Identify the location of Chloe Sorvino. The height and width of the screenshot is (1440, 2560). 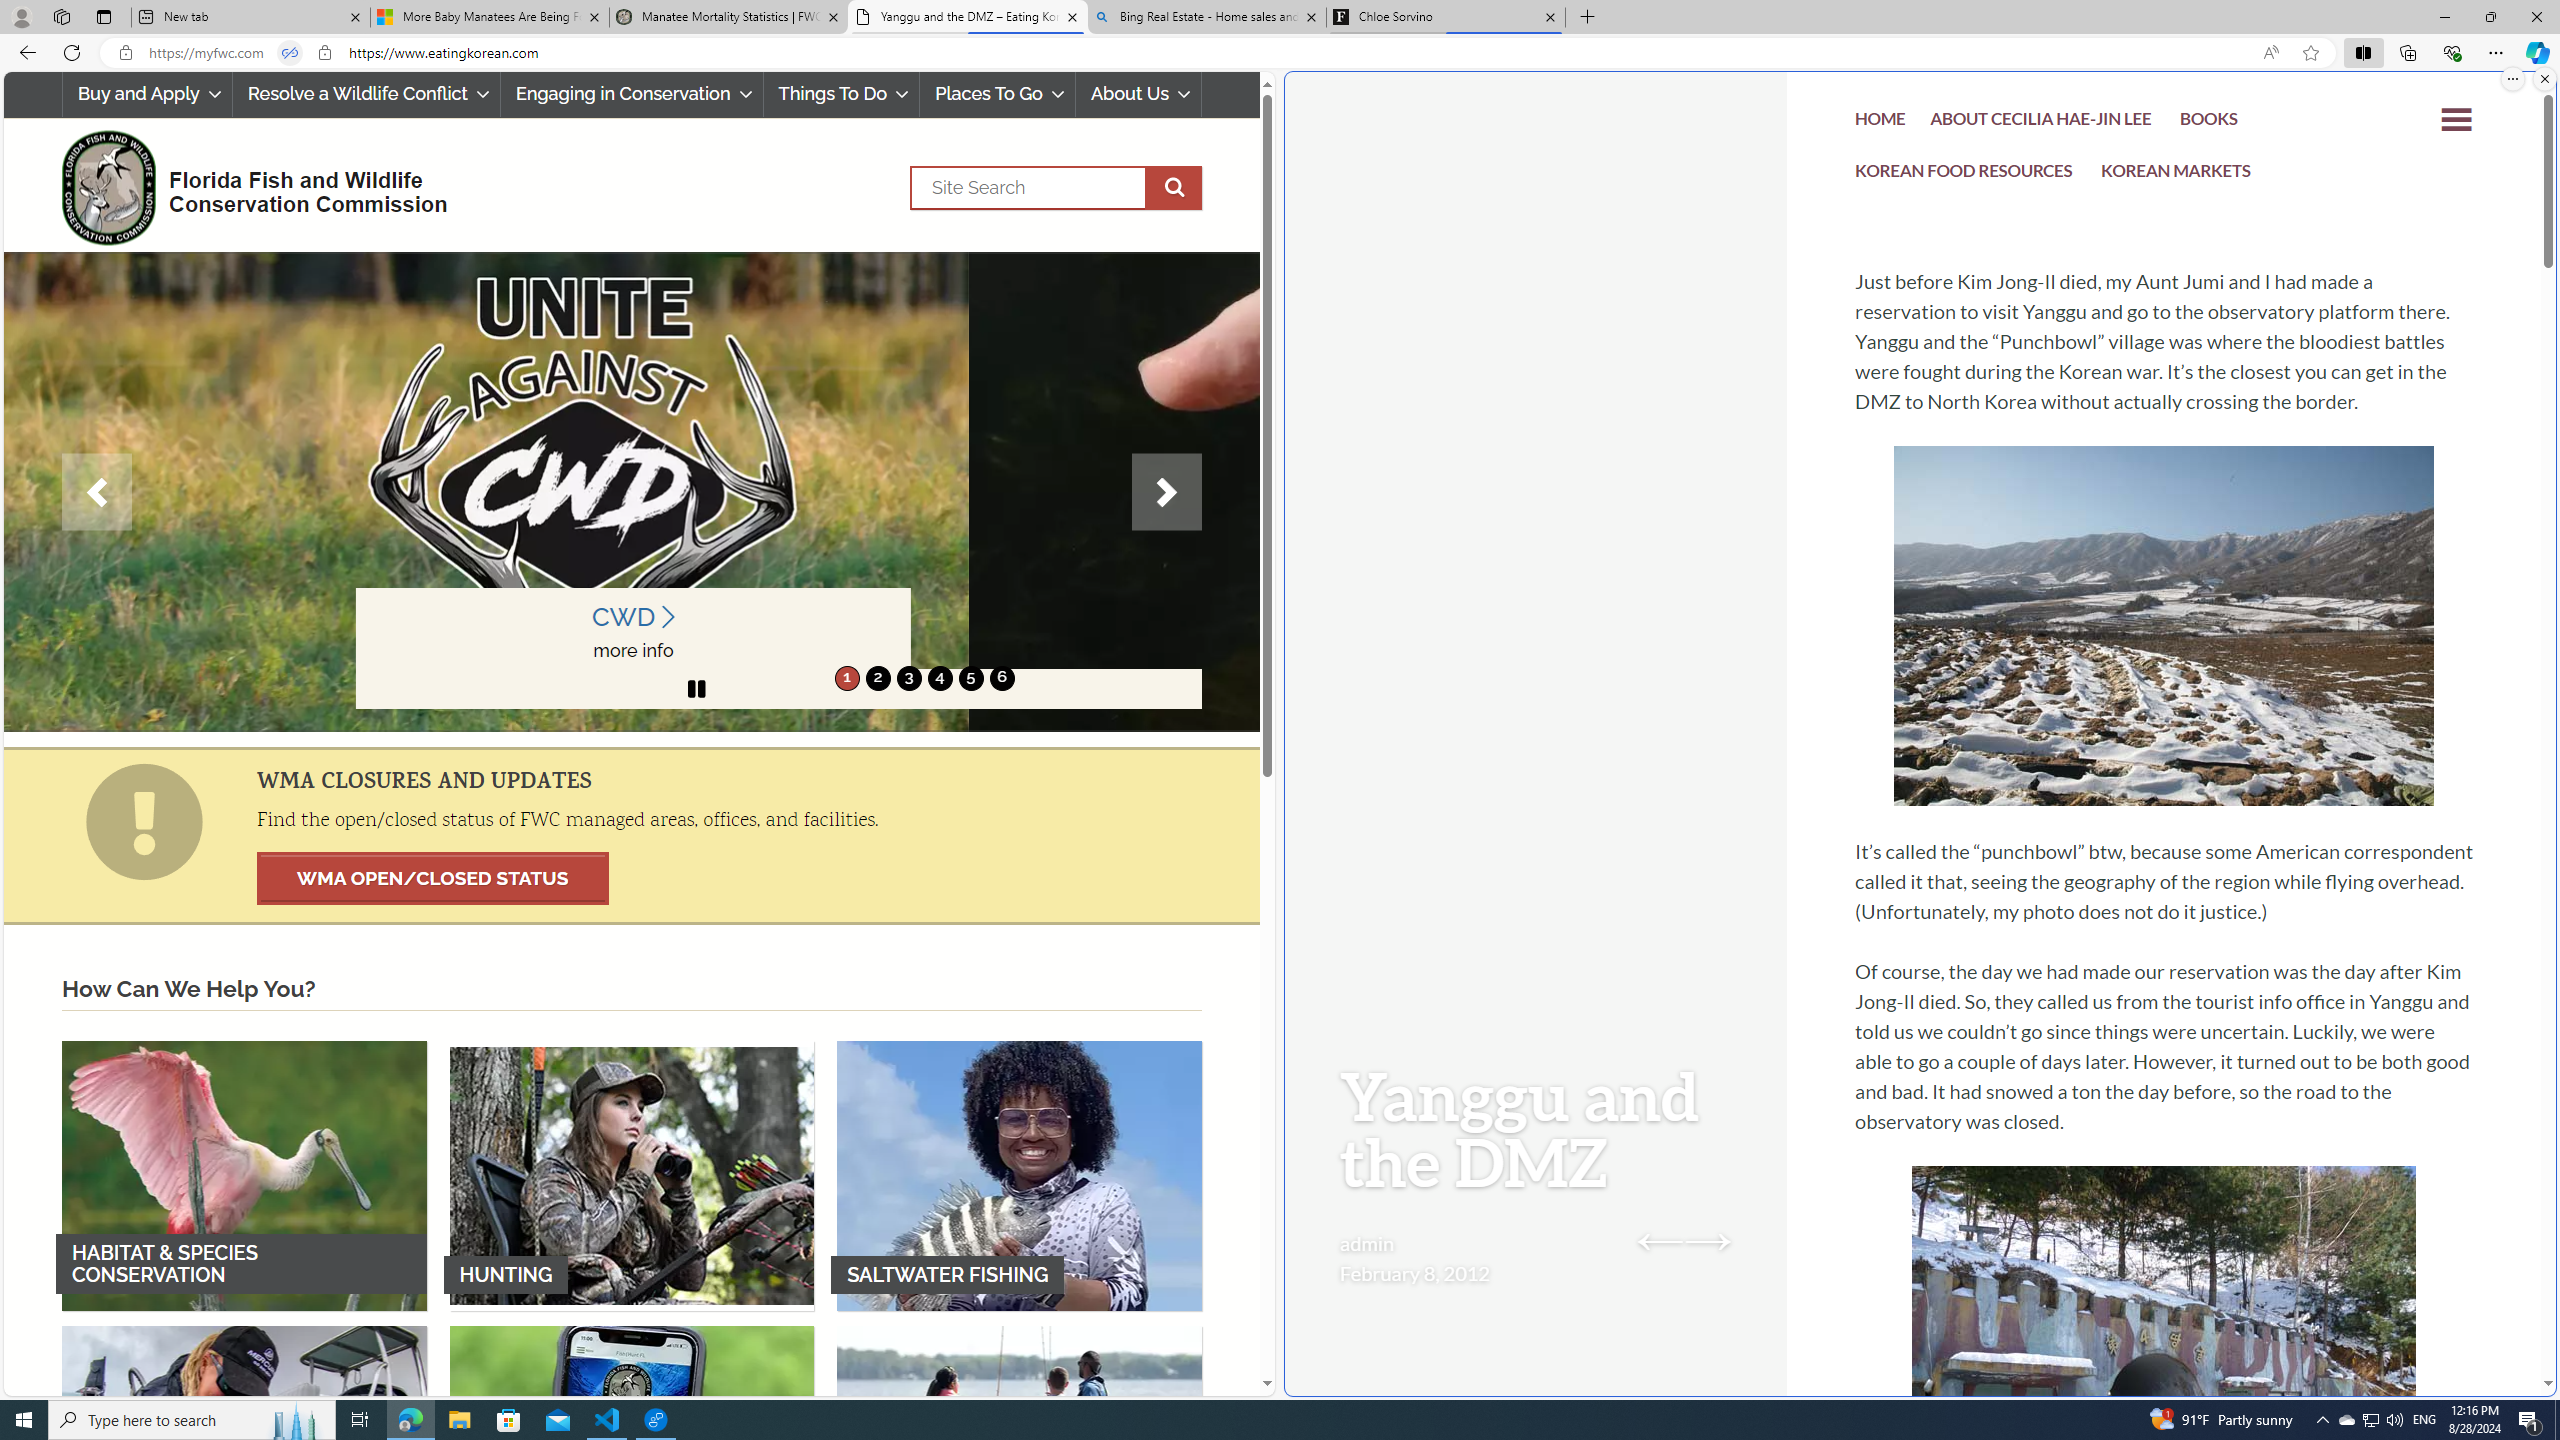
(1446, 17).